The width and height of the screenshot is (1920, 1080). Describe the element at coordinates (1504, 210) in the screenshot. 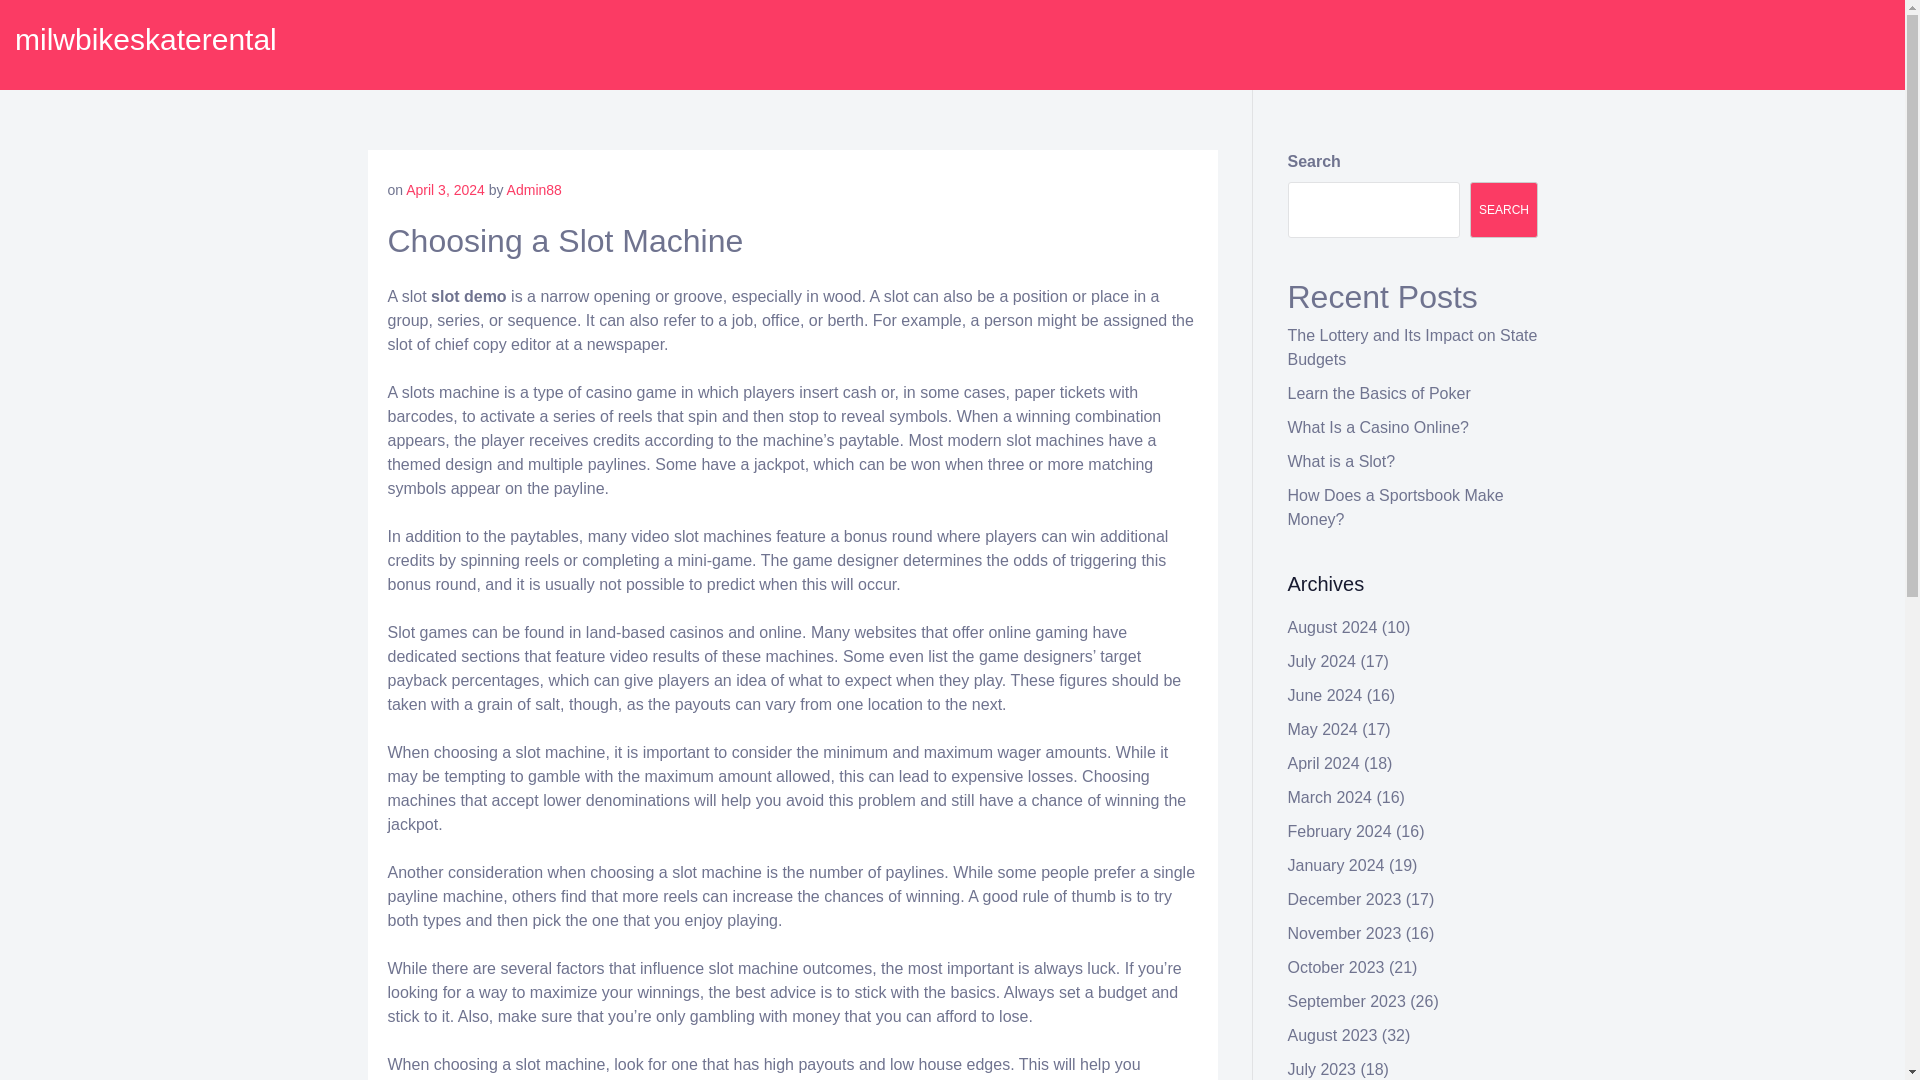

I see `SEARCH` at that location.